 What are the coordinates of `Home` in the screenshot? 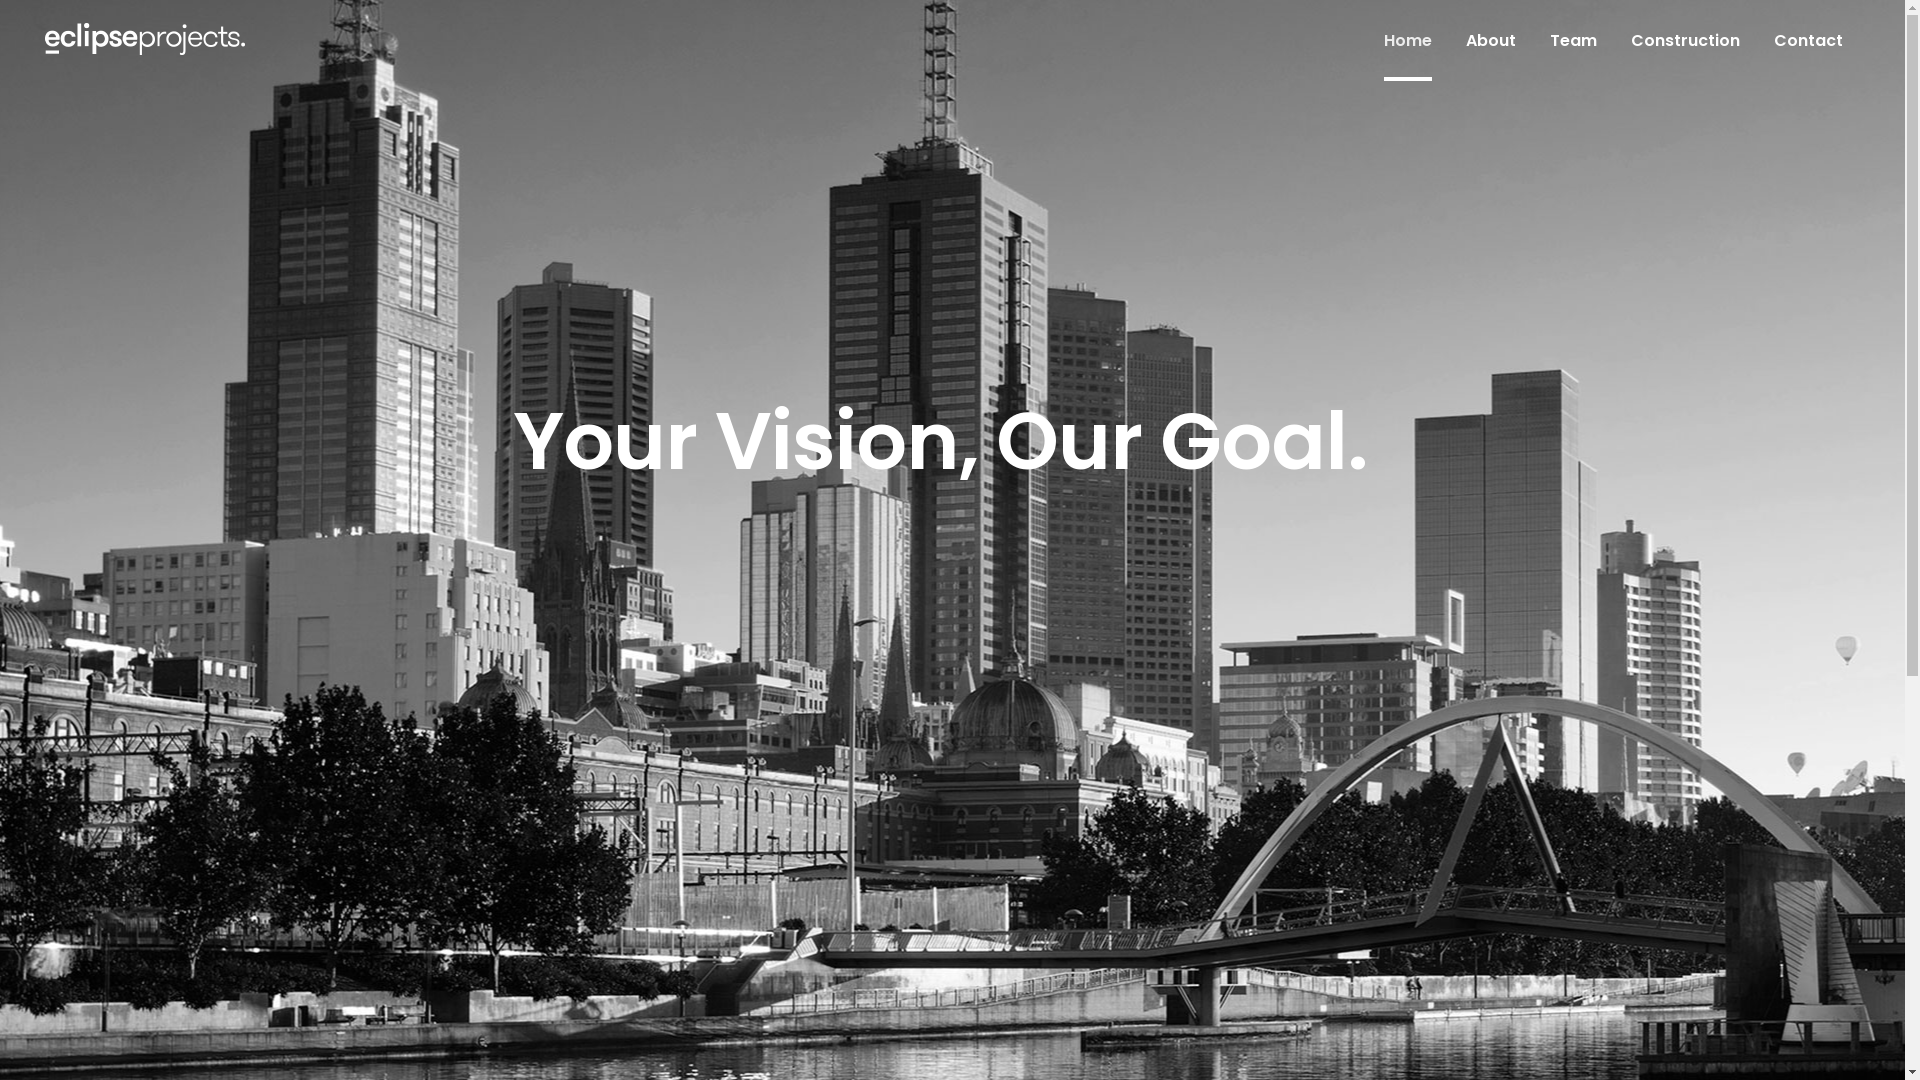 It's located at (1408, 40).